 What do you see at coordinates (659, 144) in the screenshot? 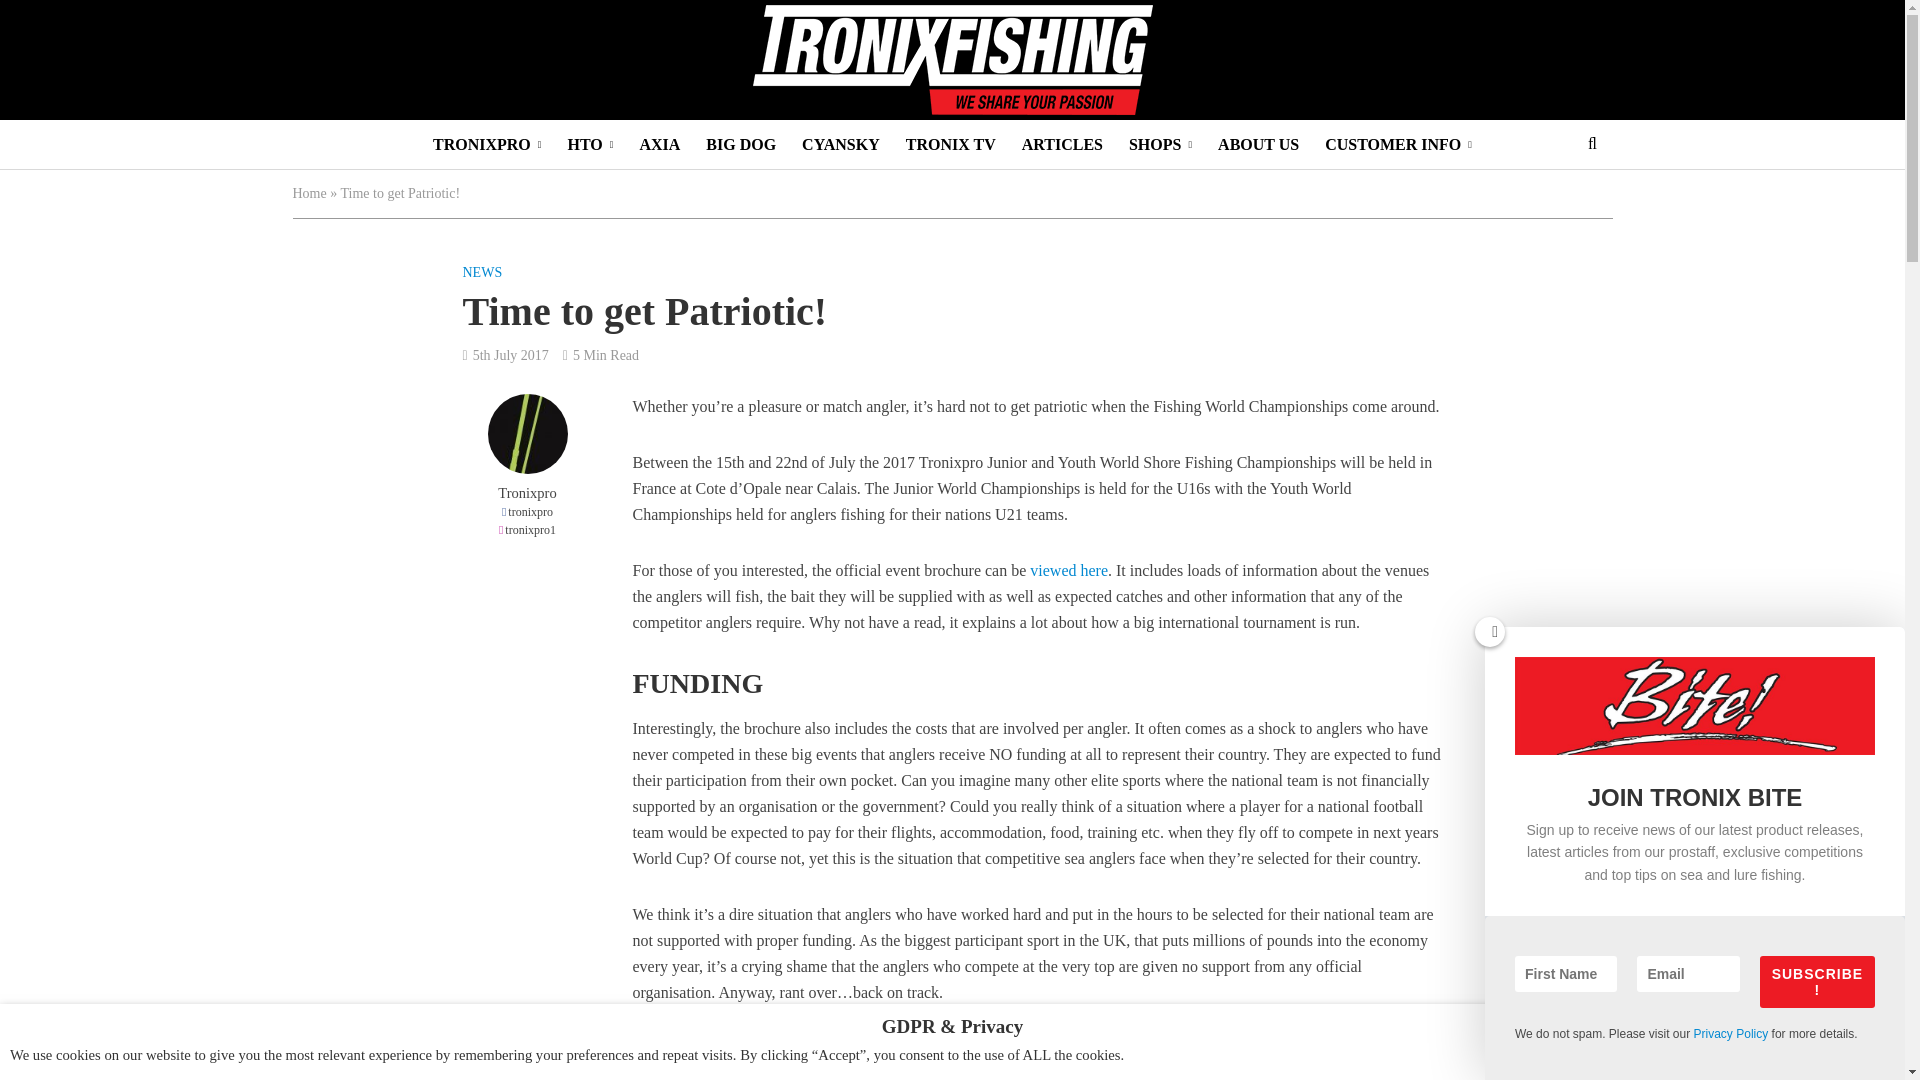
I see `AXIA` at bounding box center [659, 144].